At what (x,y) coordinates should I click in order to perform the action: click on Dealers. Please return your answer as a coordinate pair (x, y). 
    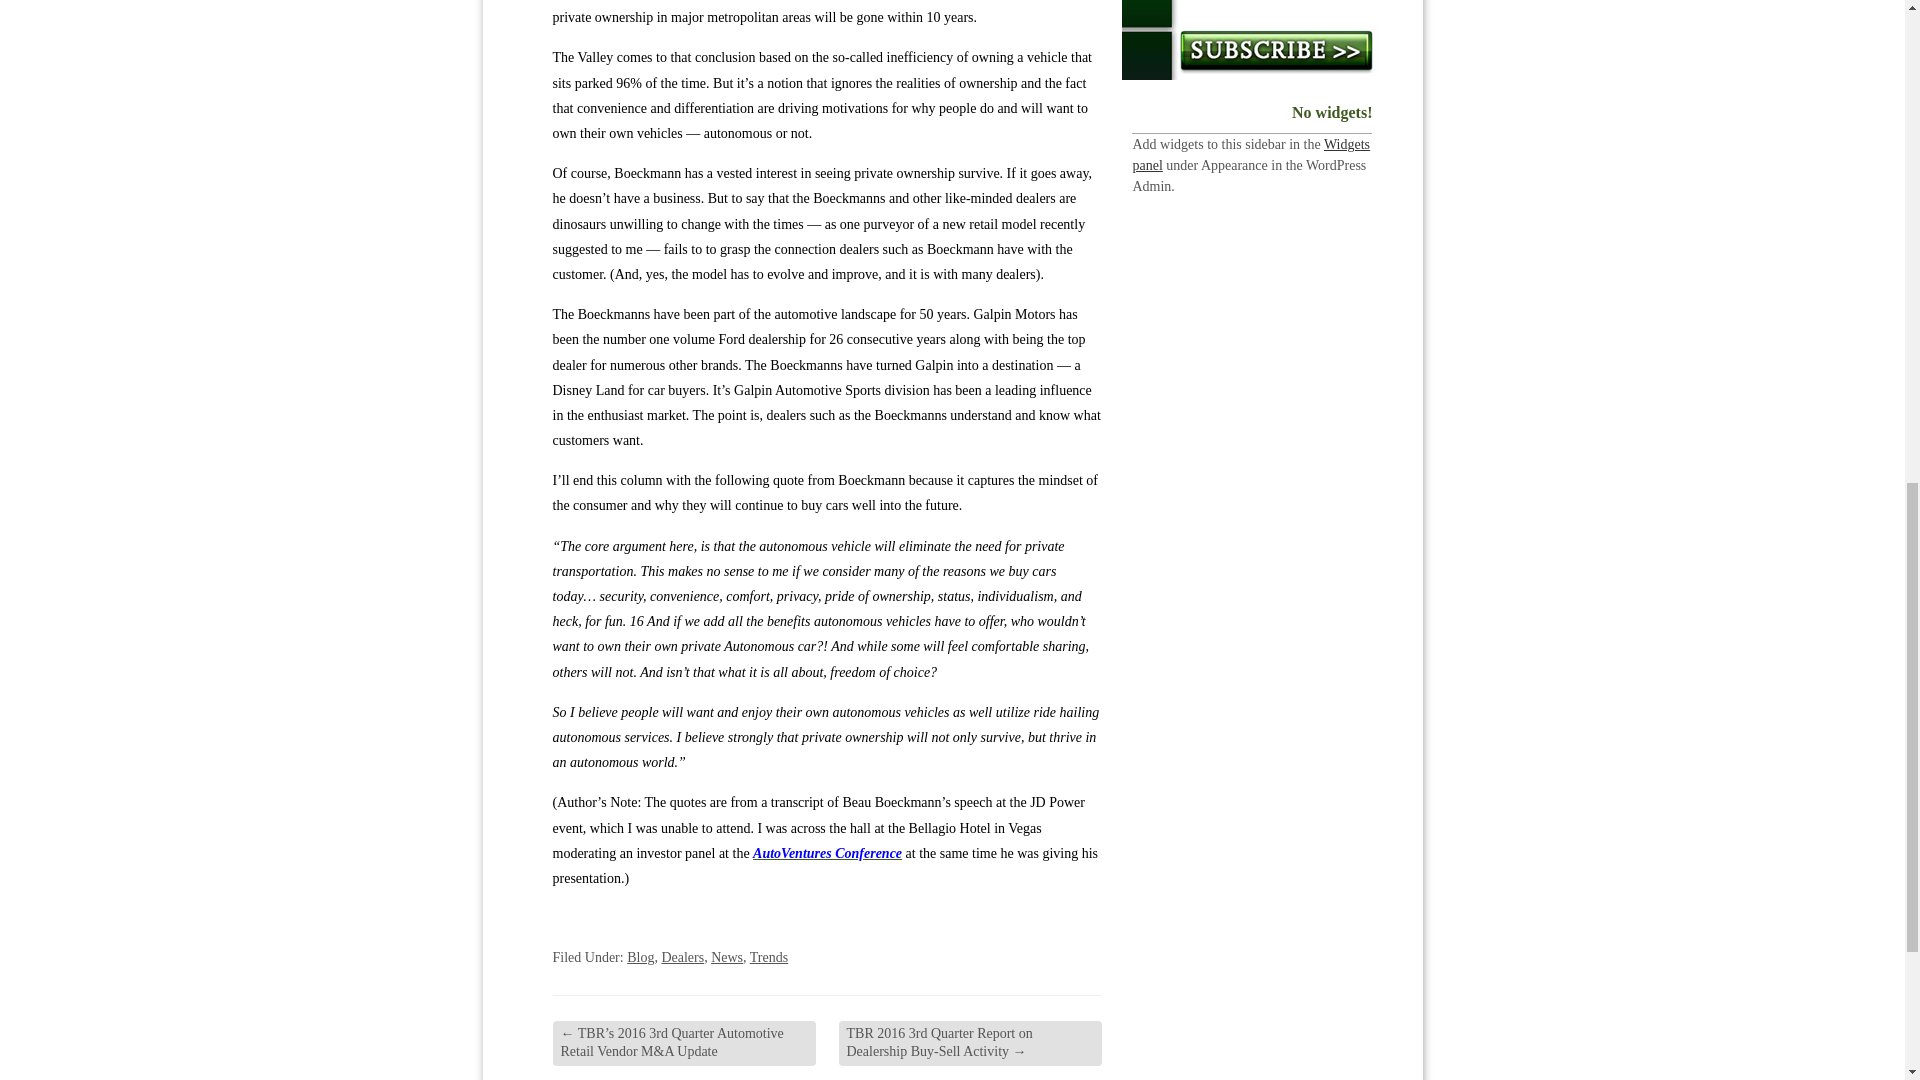
    Looking at the image, I should click on (682, 958).